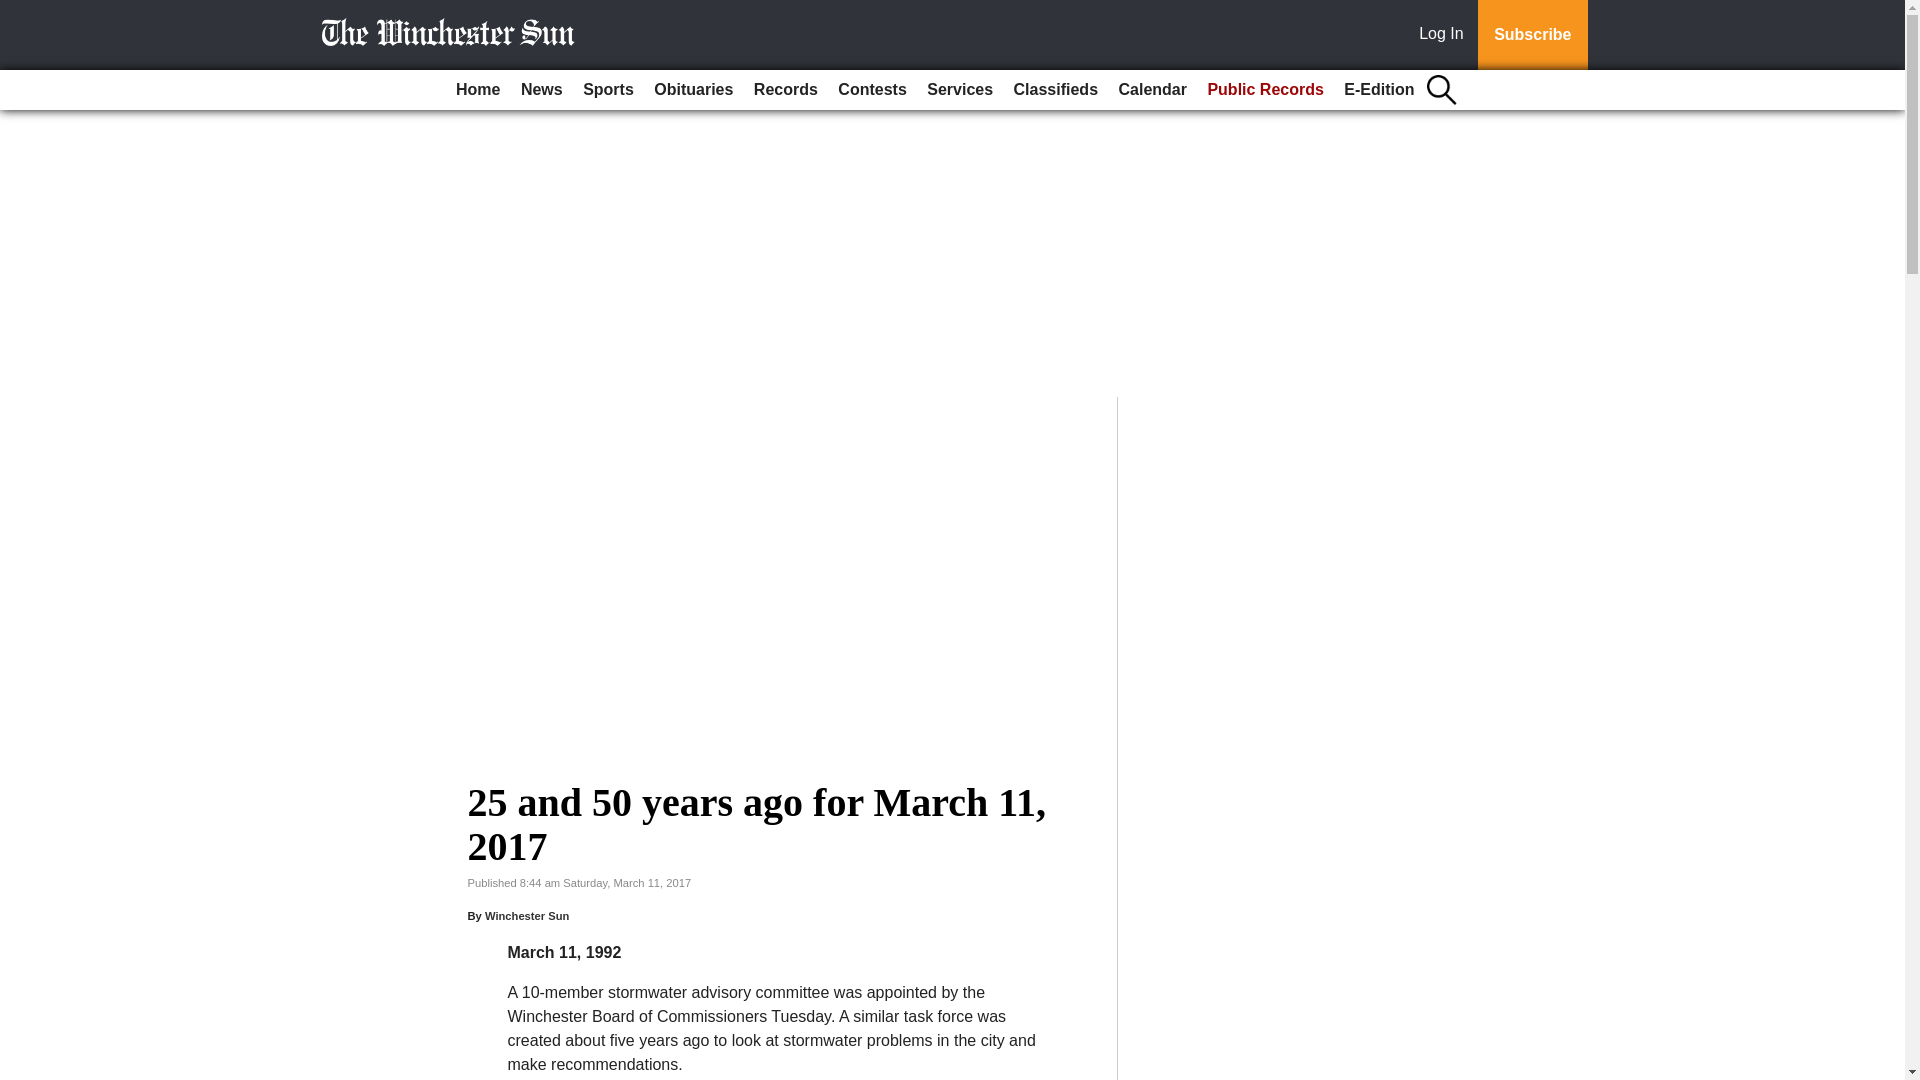 This screenshot has width=1920, height=1080. What do you see at coordinates (541, 90) in the screenshot?
I see `News` at bounding box center [541, 90].